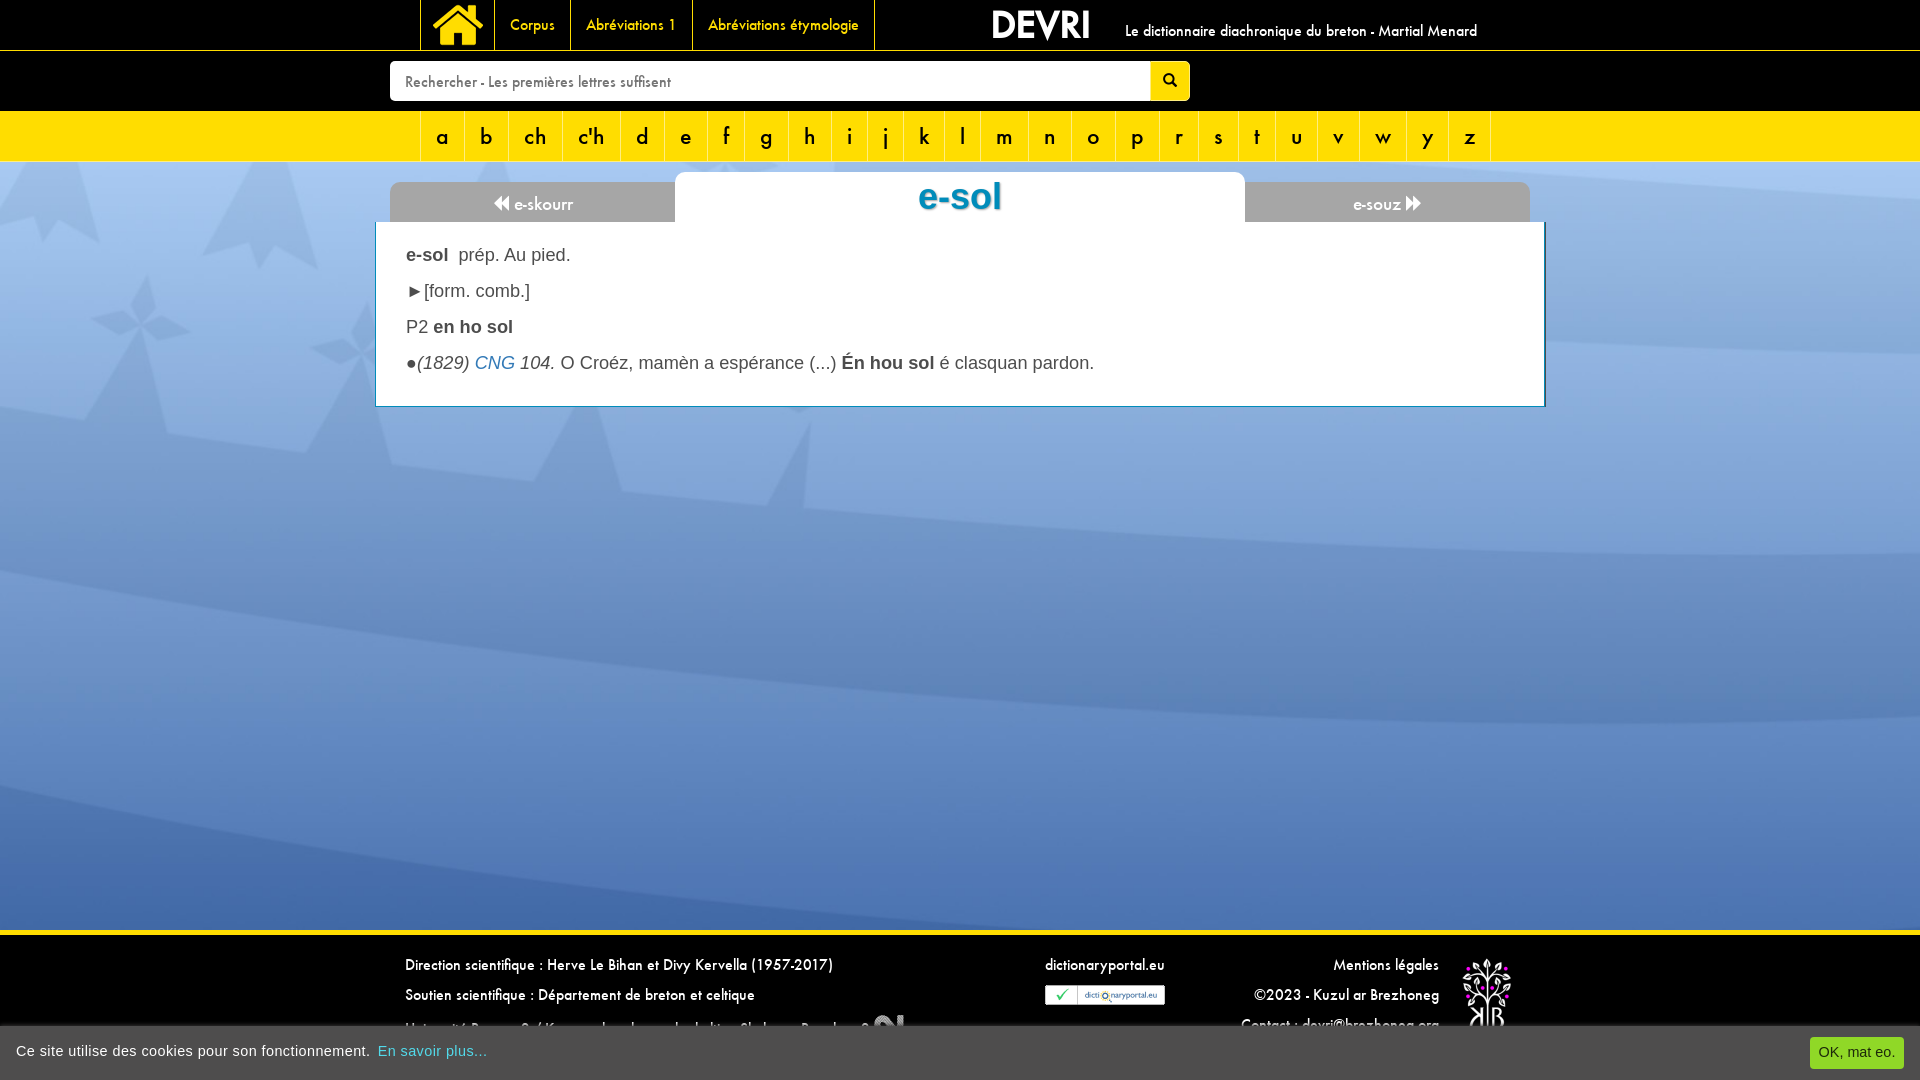 This screenshot has width=1920, height=1080. What do you see at coordinates (1857, 1053) in the screenshot?
I see `OK, mat eo.` at bounding box center [1857, 1053].